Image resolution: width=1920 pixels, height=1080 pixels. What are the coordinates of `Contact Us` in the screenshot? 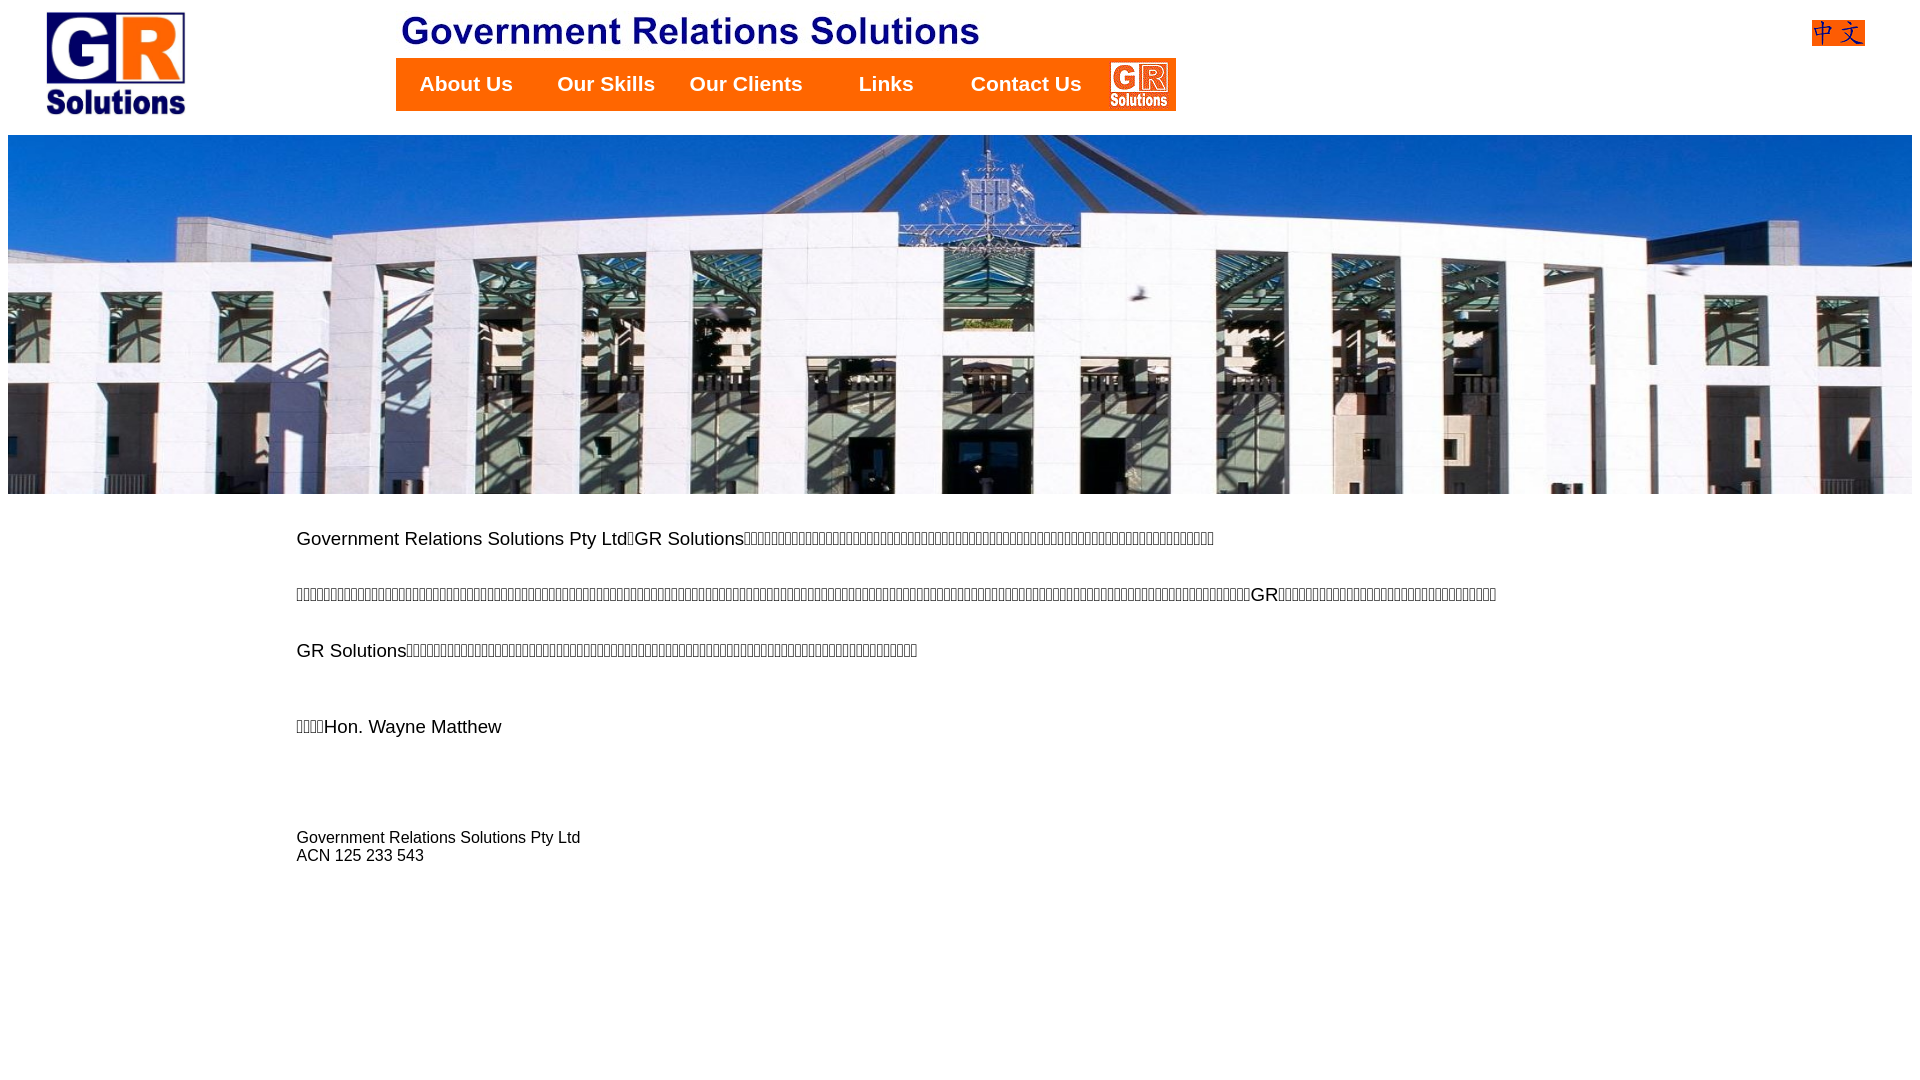 It's located at (1026, 84).